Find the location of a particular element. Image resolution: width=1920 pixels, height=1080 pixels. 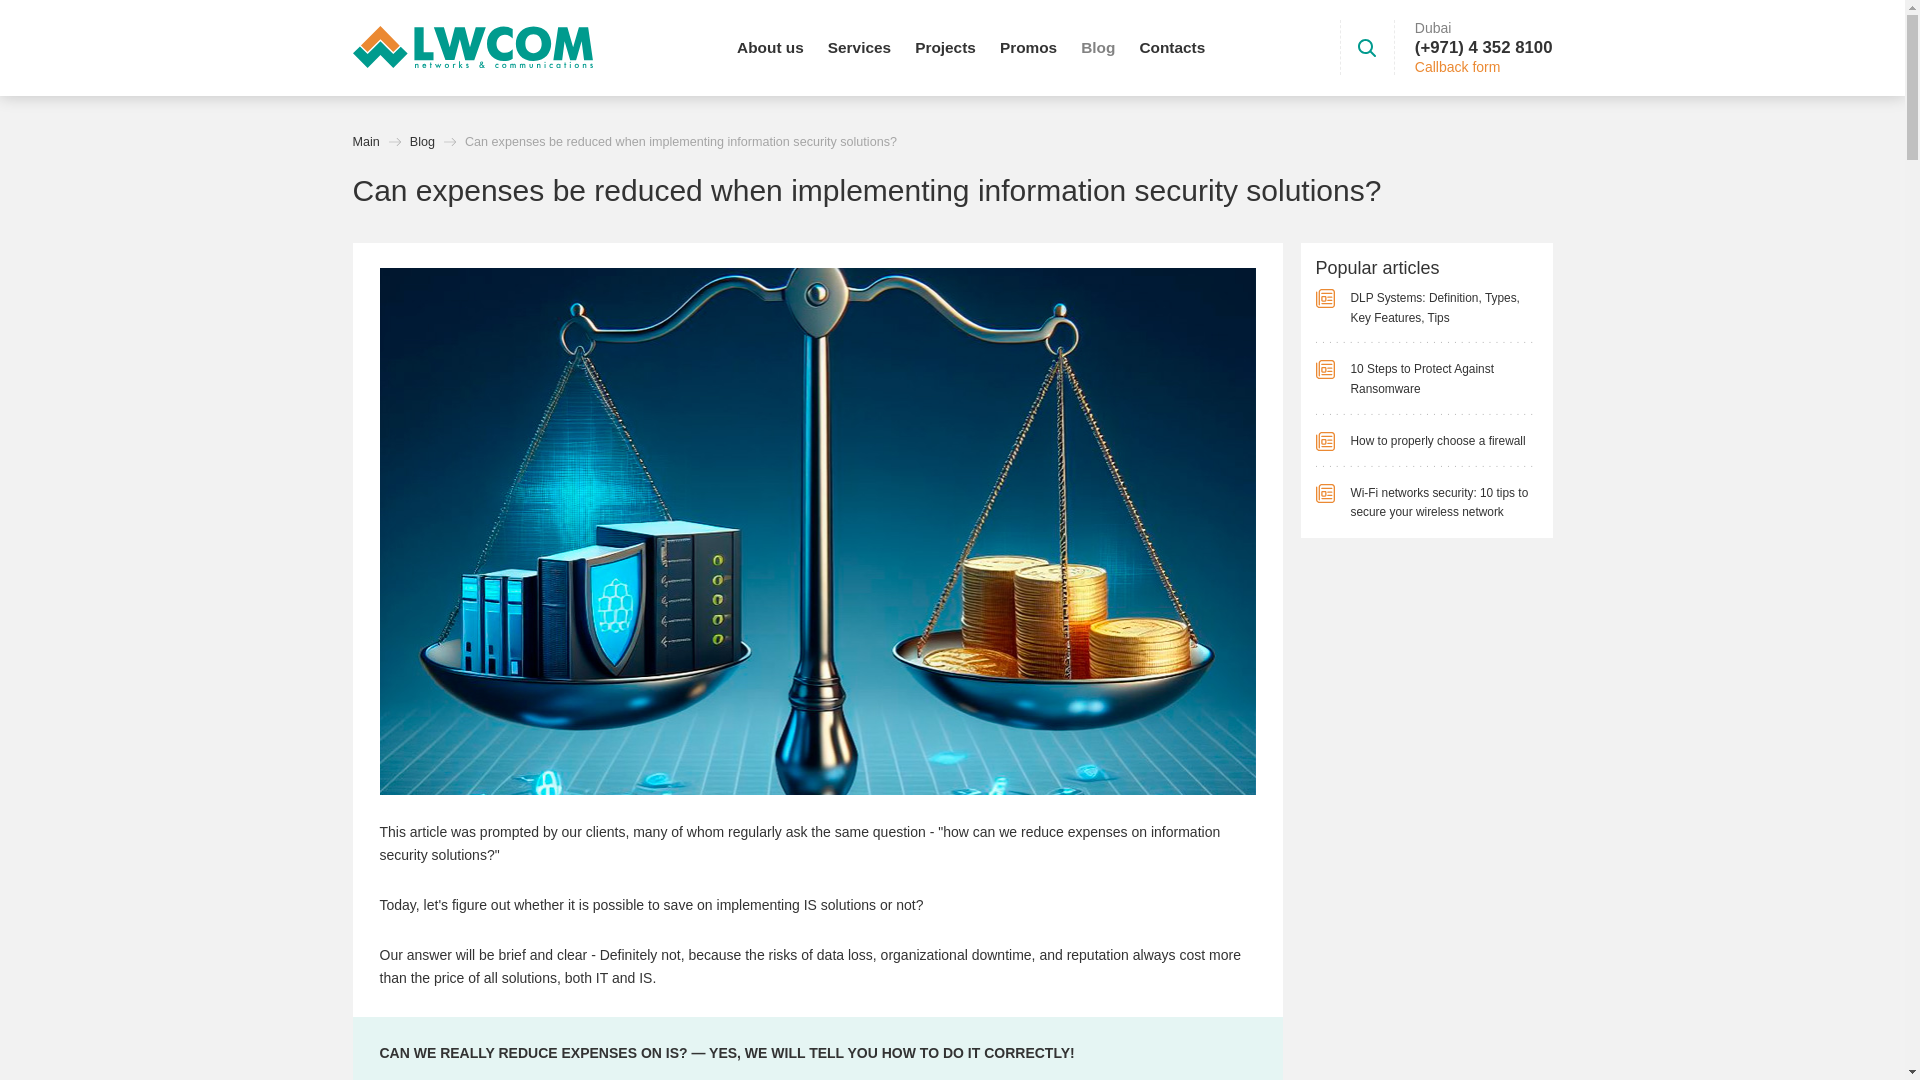

Projects is located at coordinates (945, 47).